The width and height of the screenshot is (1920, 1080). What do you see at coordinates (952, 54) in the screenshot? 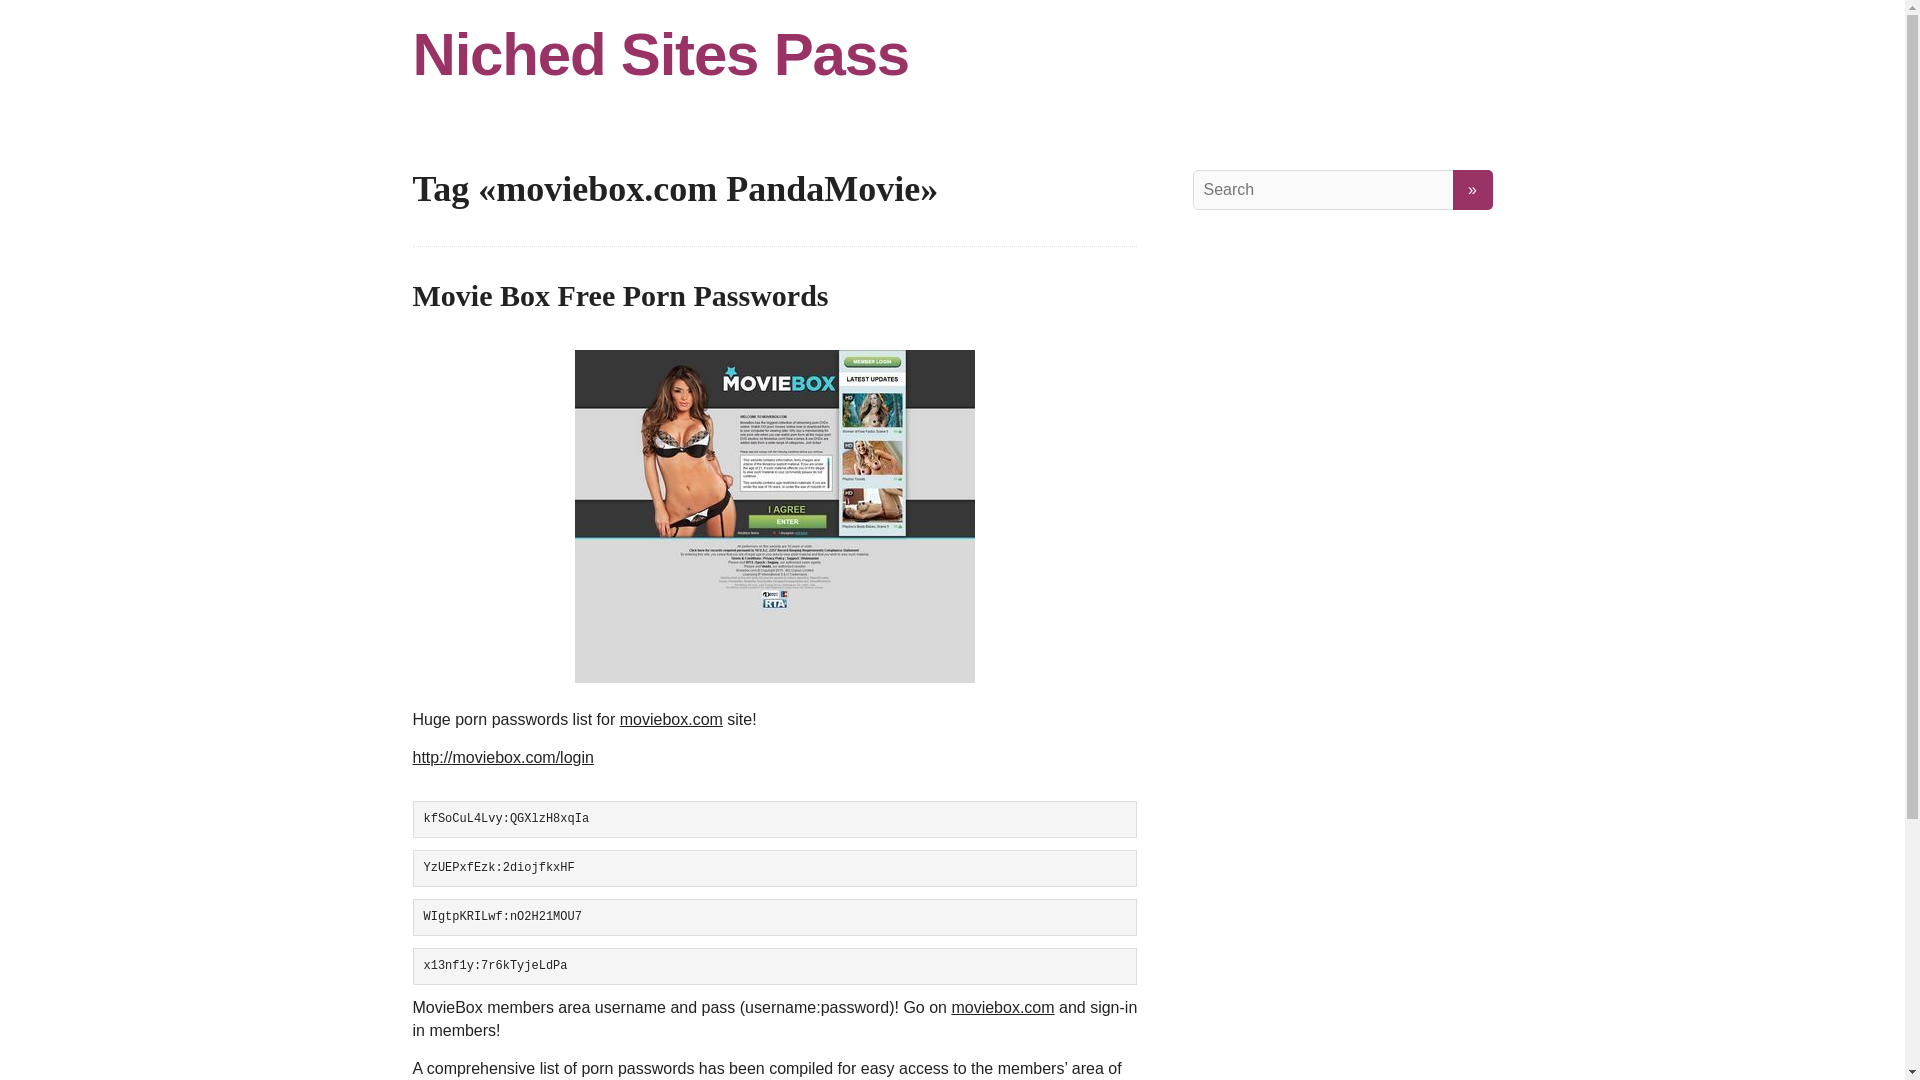
I see `Niched Sites Pass` at bounding box center [952, 54].